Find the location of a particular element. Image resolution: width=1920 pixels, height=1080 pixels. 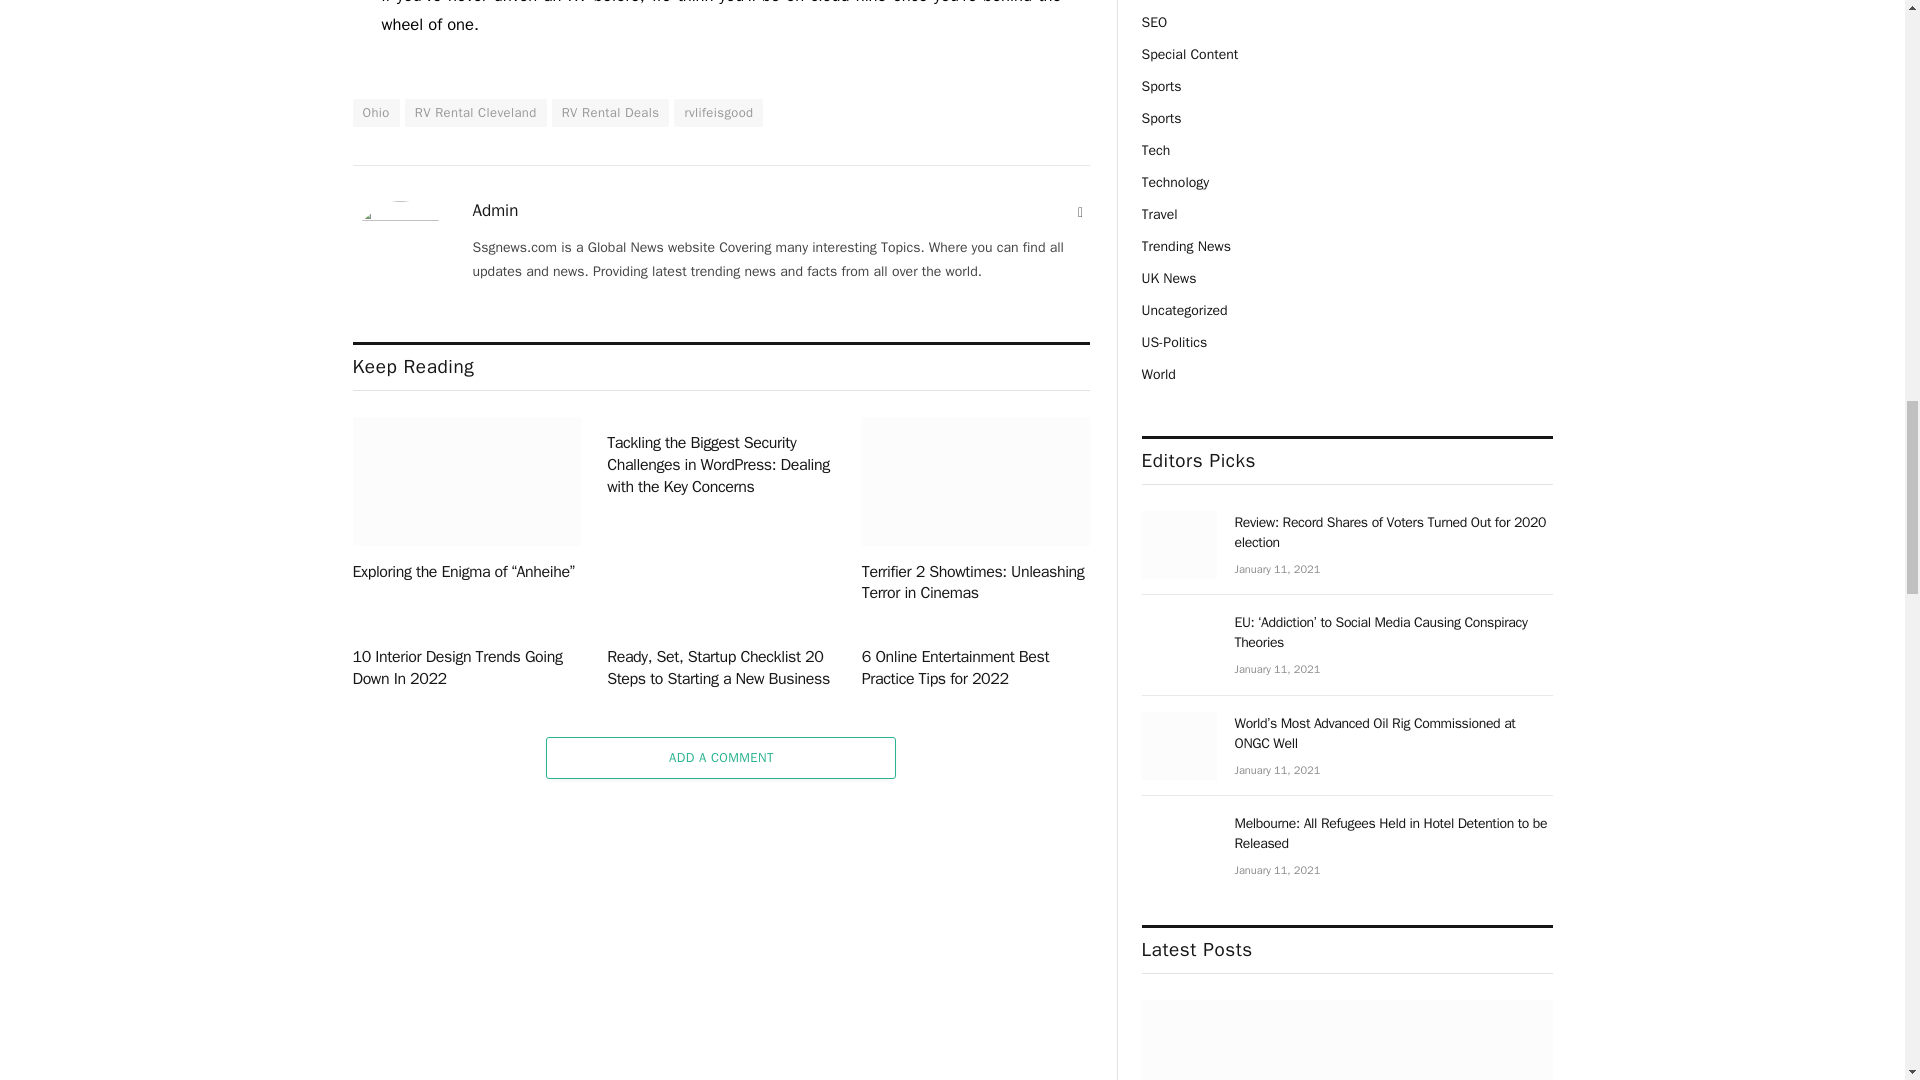

Website is located at coordinates (1080, 212).